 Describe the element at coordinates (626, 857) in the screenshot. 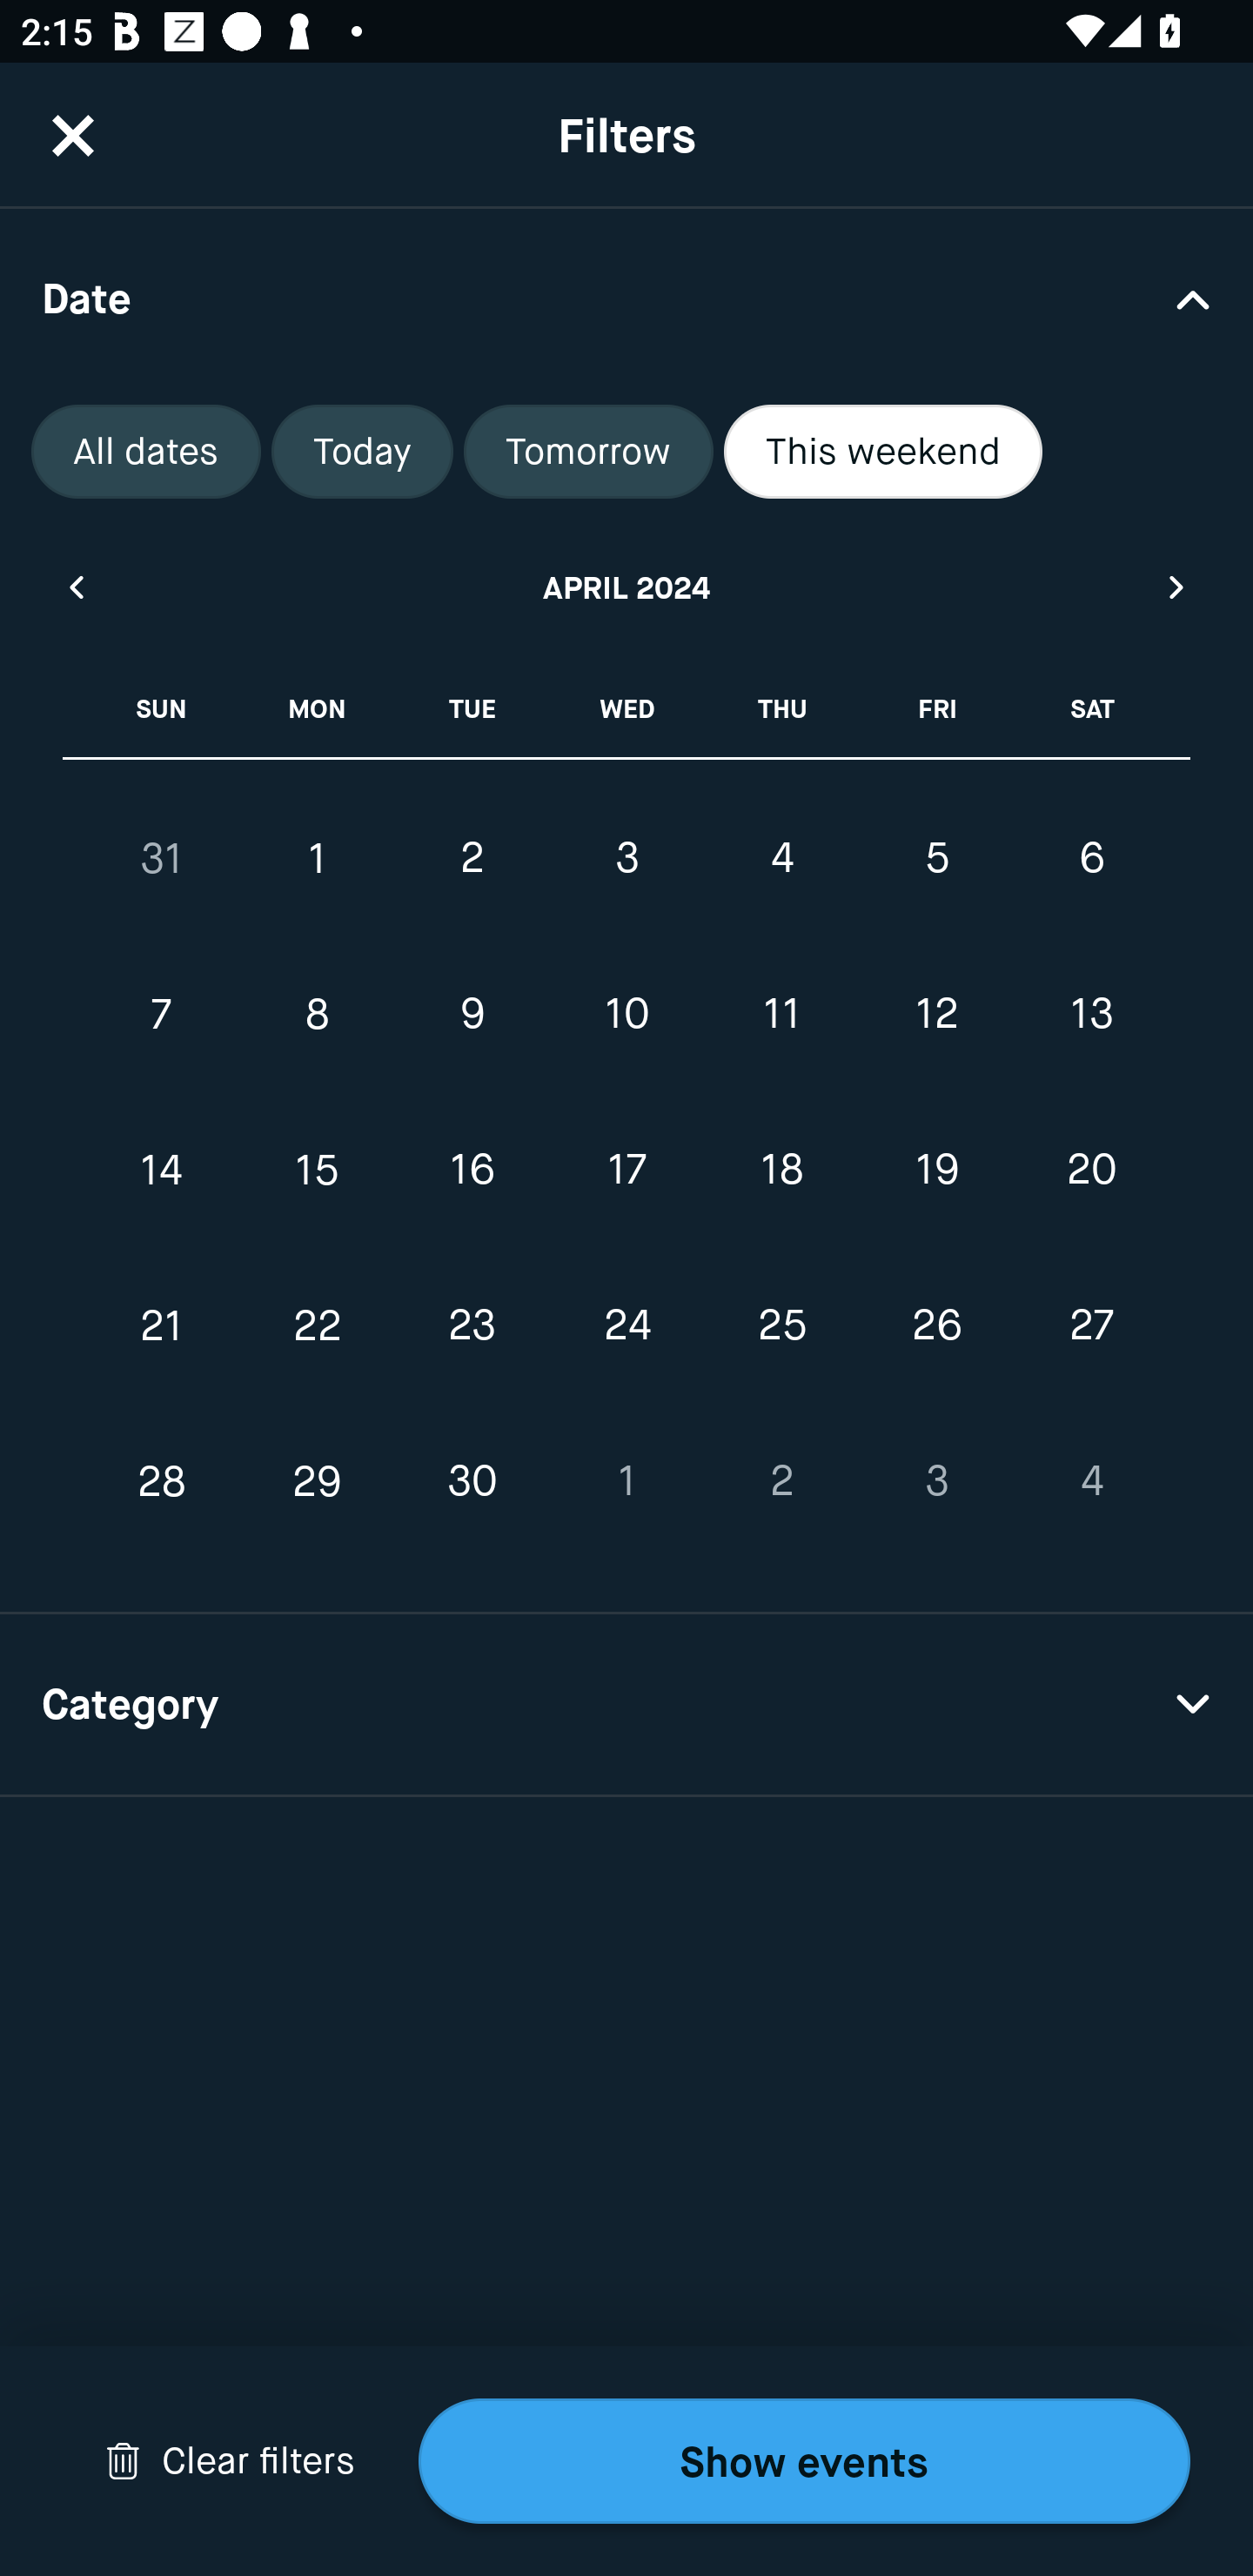

I see `3` at that location.